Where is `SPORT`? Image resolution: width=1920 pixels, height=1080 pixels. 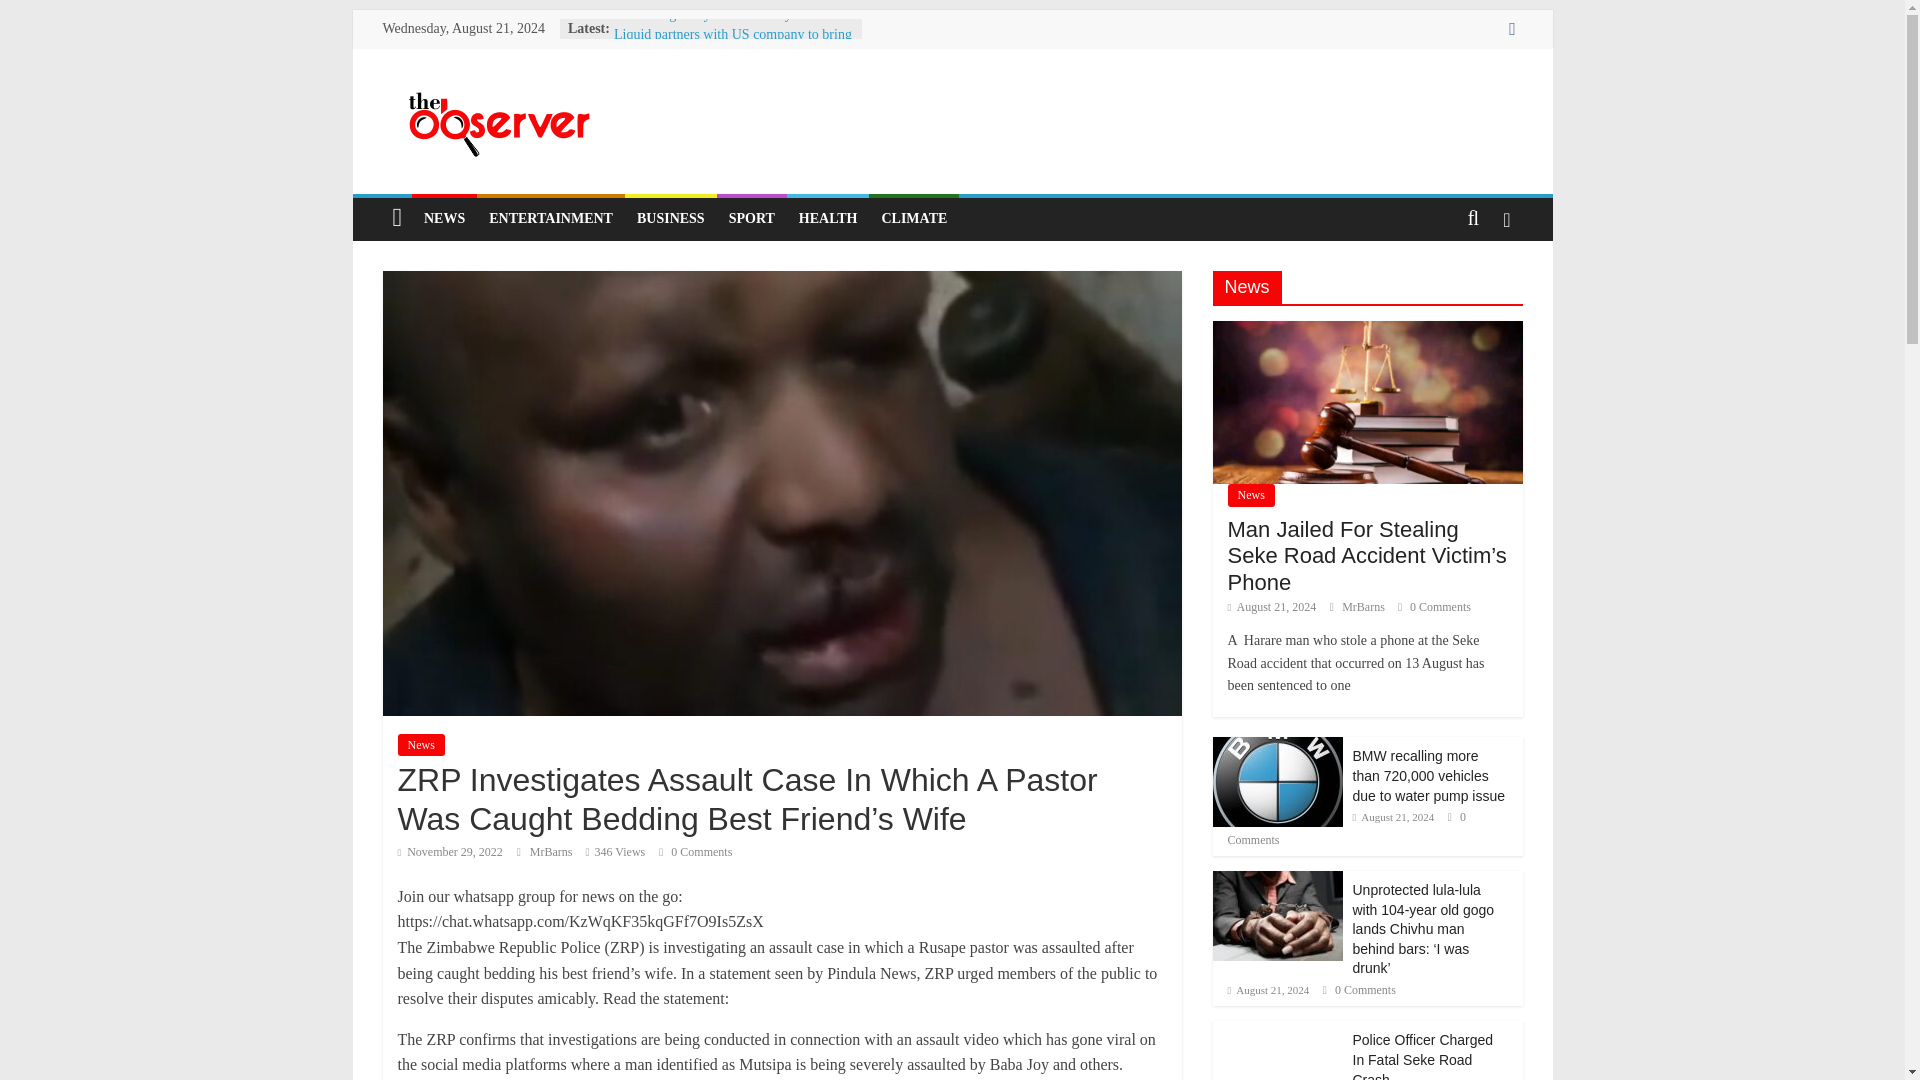
SPORT is located at coordinates (752, 218).